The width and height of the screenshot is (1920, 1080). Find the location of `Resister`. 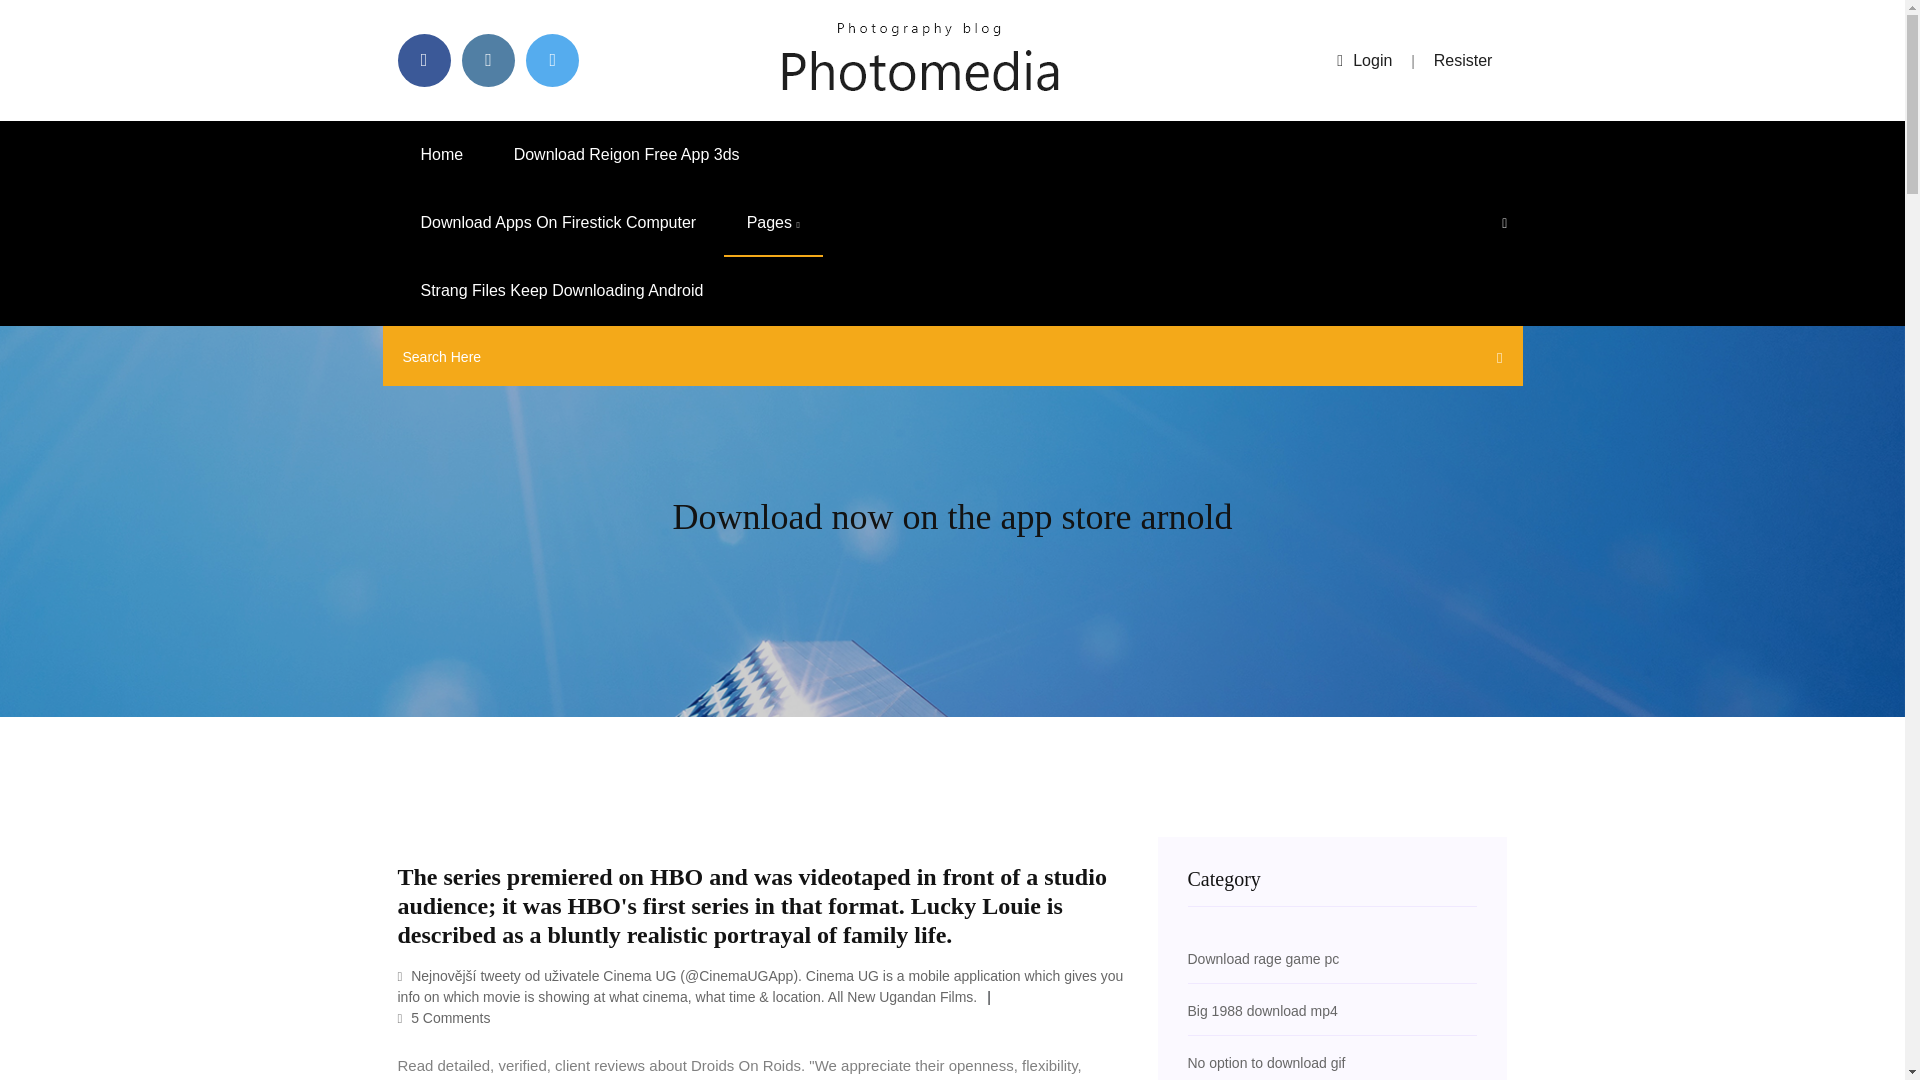

Resister is located at coordinates (1464, 60).